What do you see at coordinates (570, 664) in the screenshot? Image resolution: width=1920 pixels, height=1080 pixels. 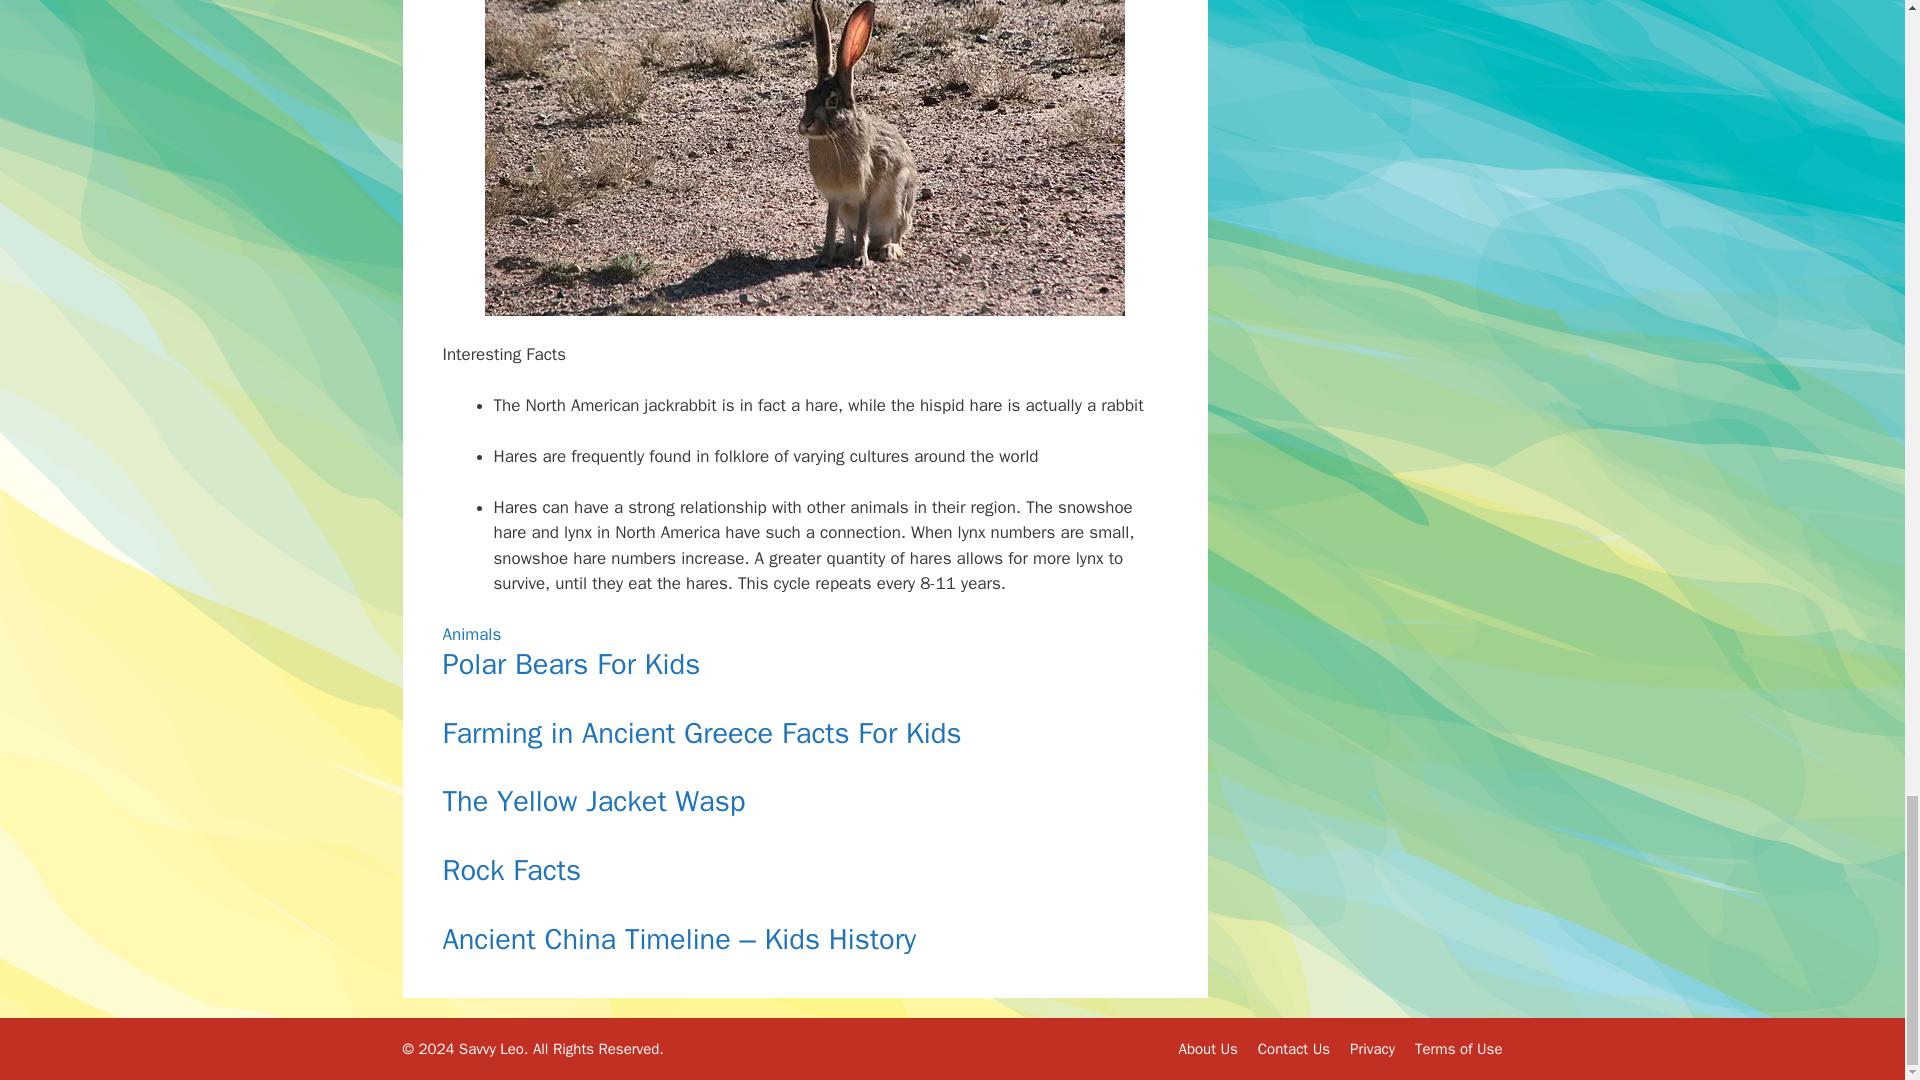 I see `Polar Bears For Kids` at bounding box center [570, 664].